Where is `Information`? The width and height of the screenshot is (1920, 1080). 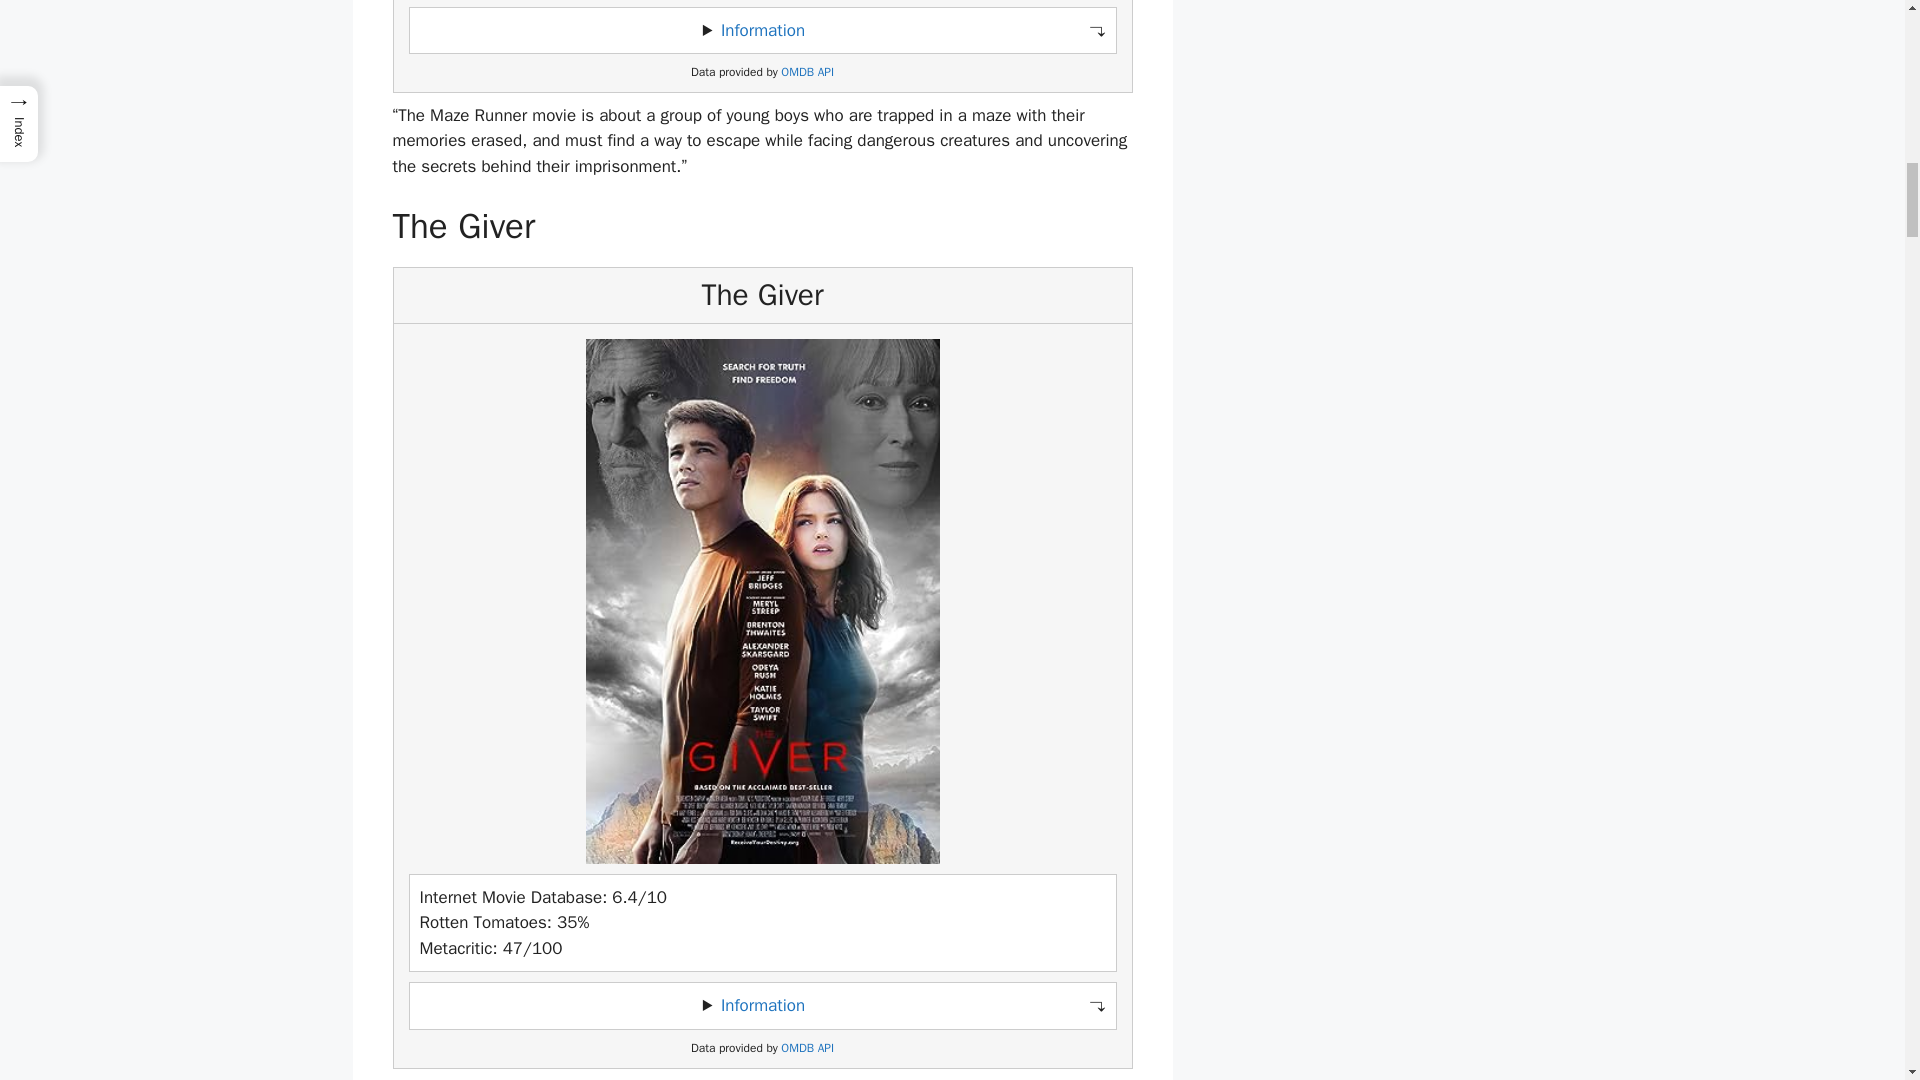 Information is located at coordinates (762, 1005).